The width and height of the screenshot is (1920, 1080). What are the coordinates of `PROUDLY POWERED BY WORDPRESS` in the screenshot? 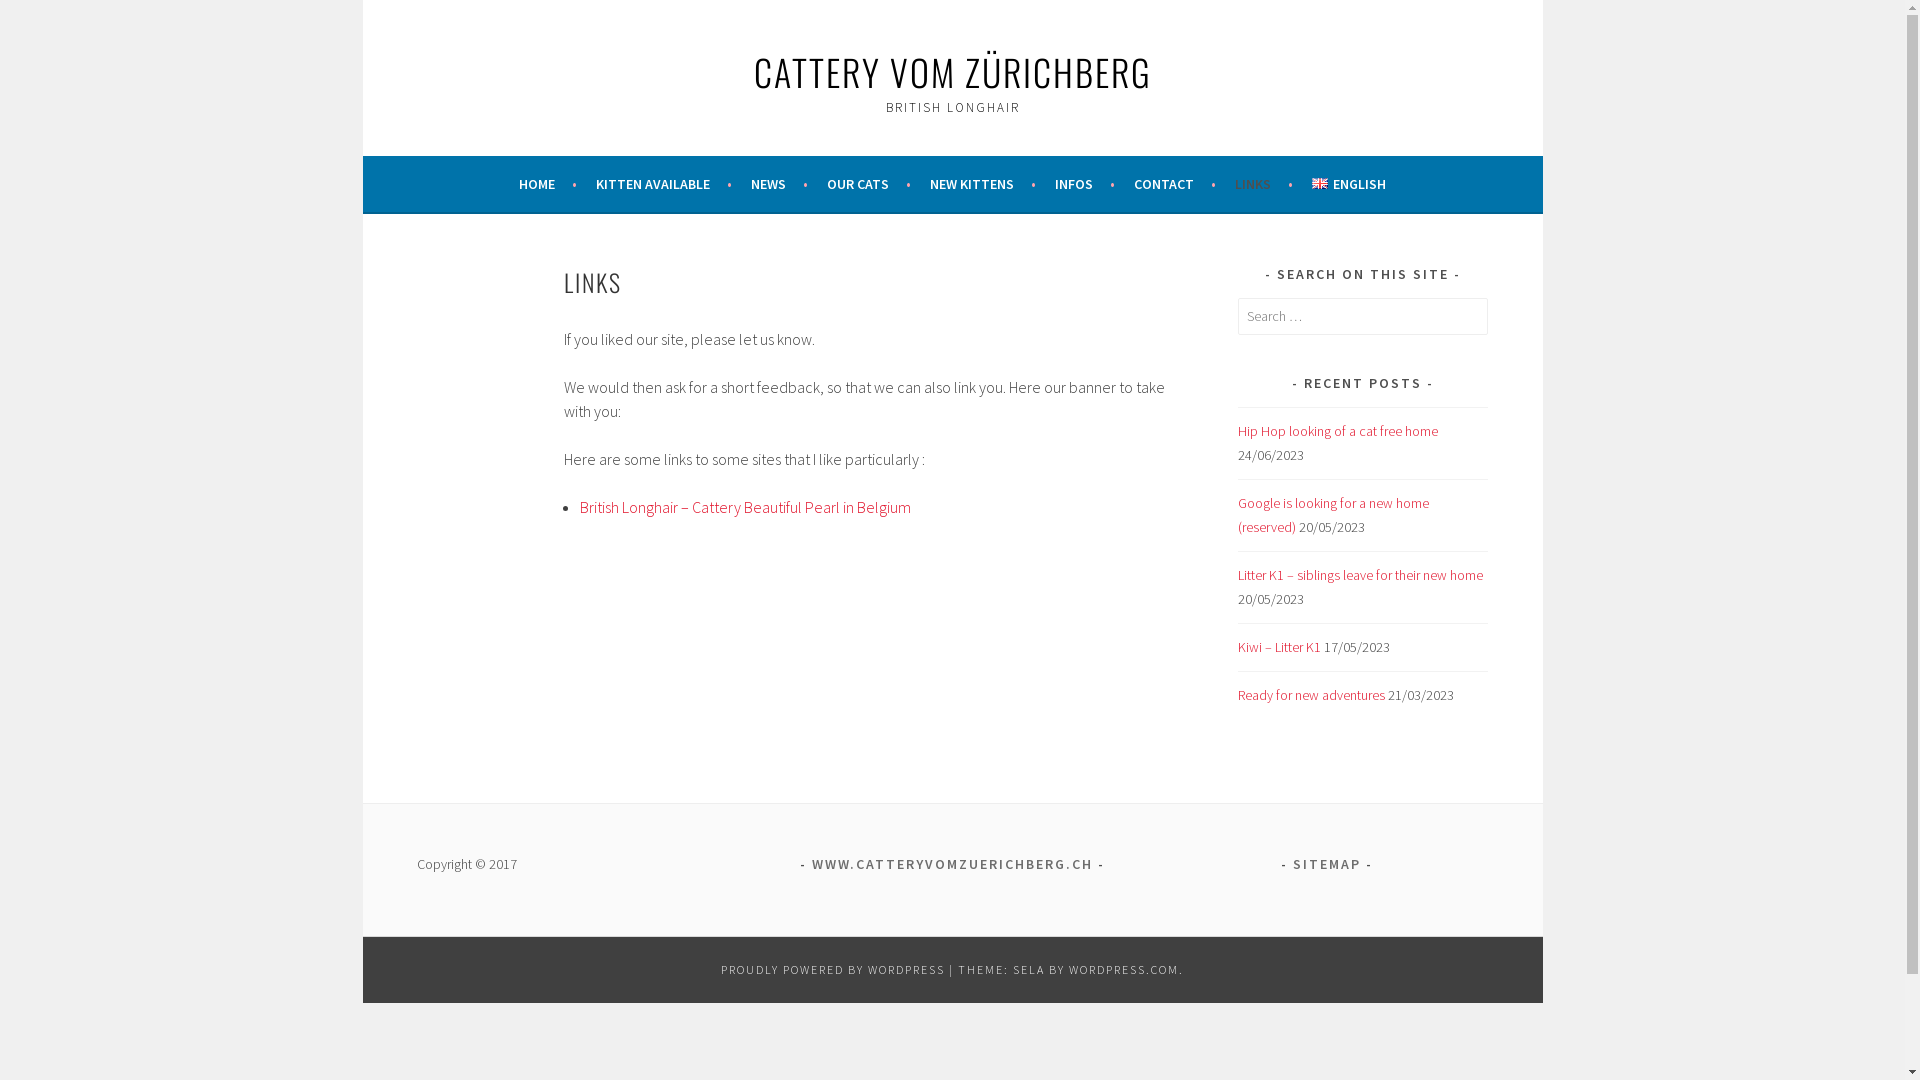 It's located at (833, 970).